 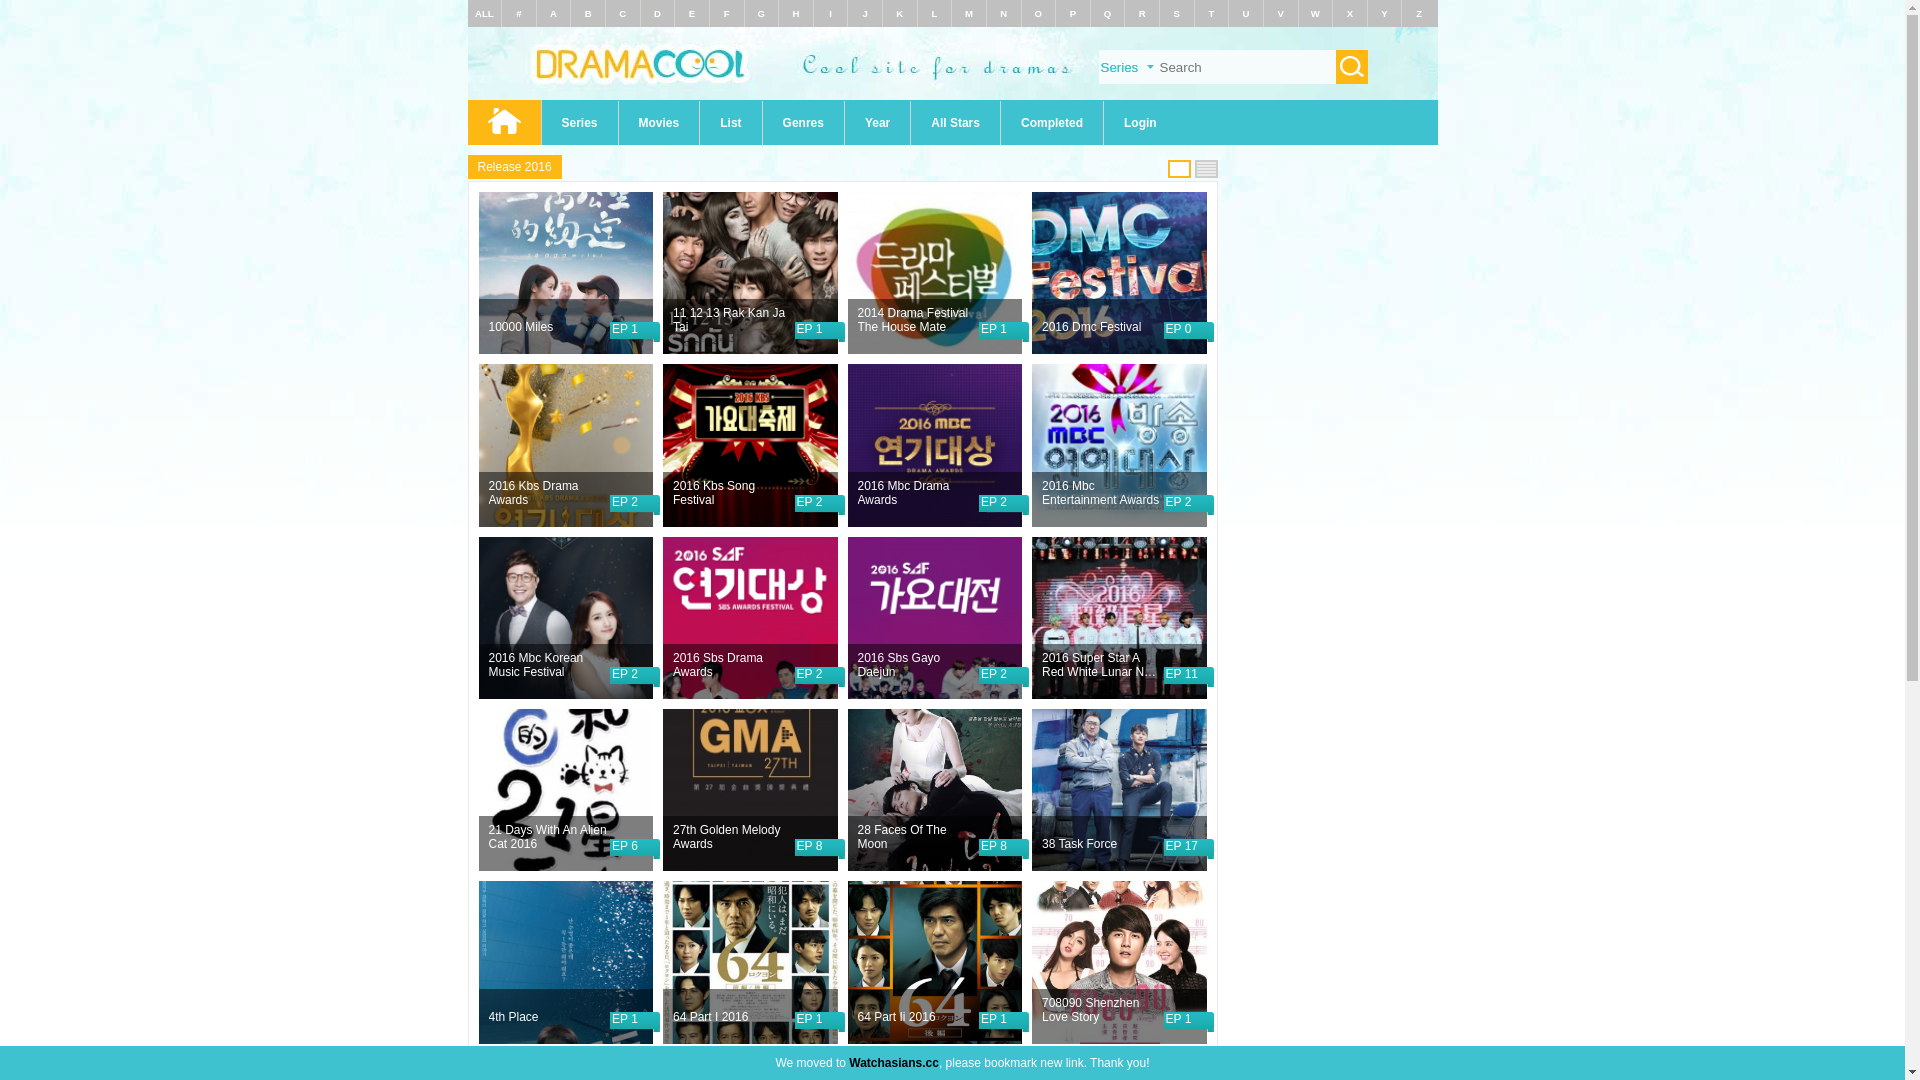 What do you see at coordinates (692, 14) in the screenshot?
I see `E` at bounding box center [692, 14].